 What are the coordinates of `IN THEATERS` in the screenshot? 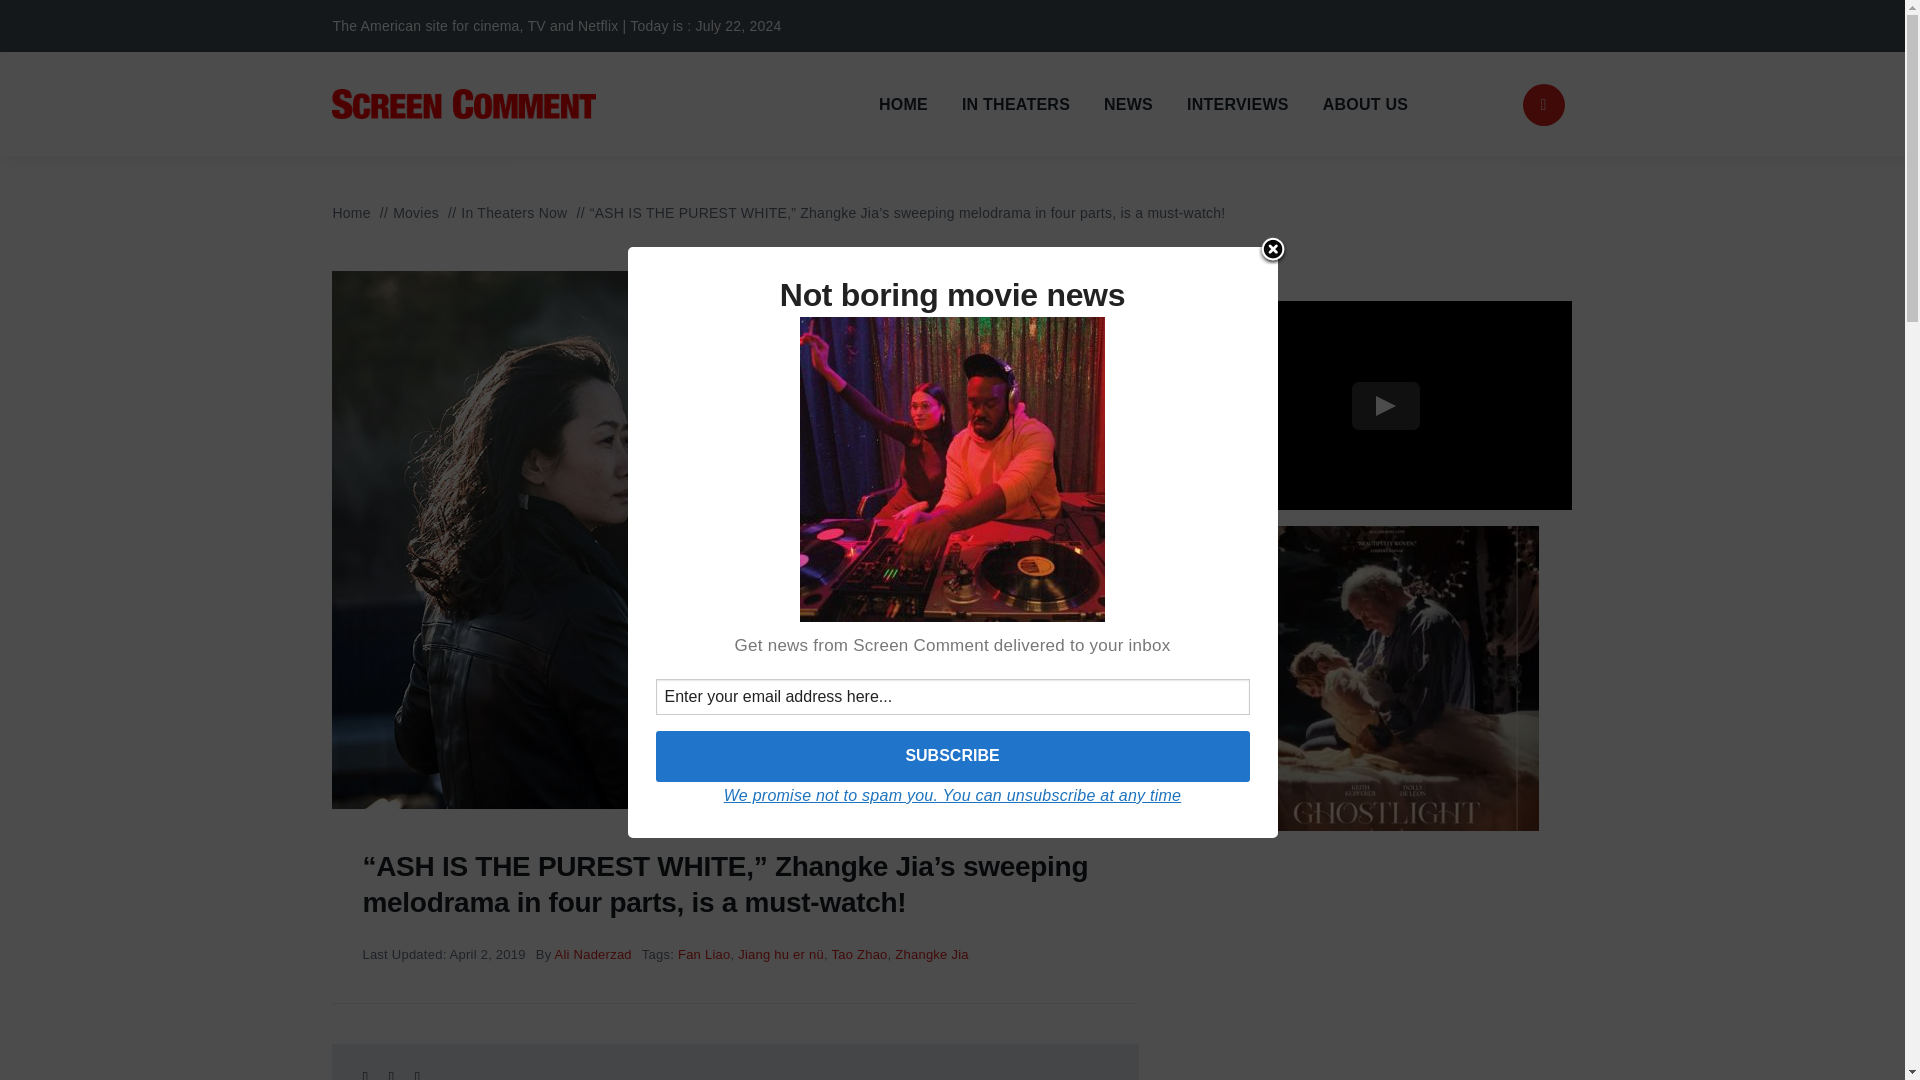 It's located at (1015, 104).